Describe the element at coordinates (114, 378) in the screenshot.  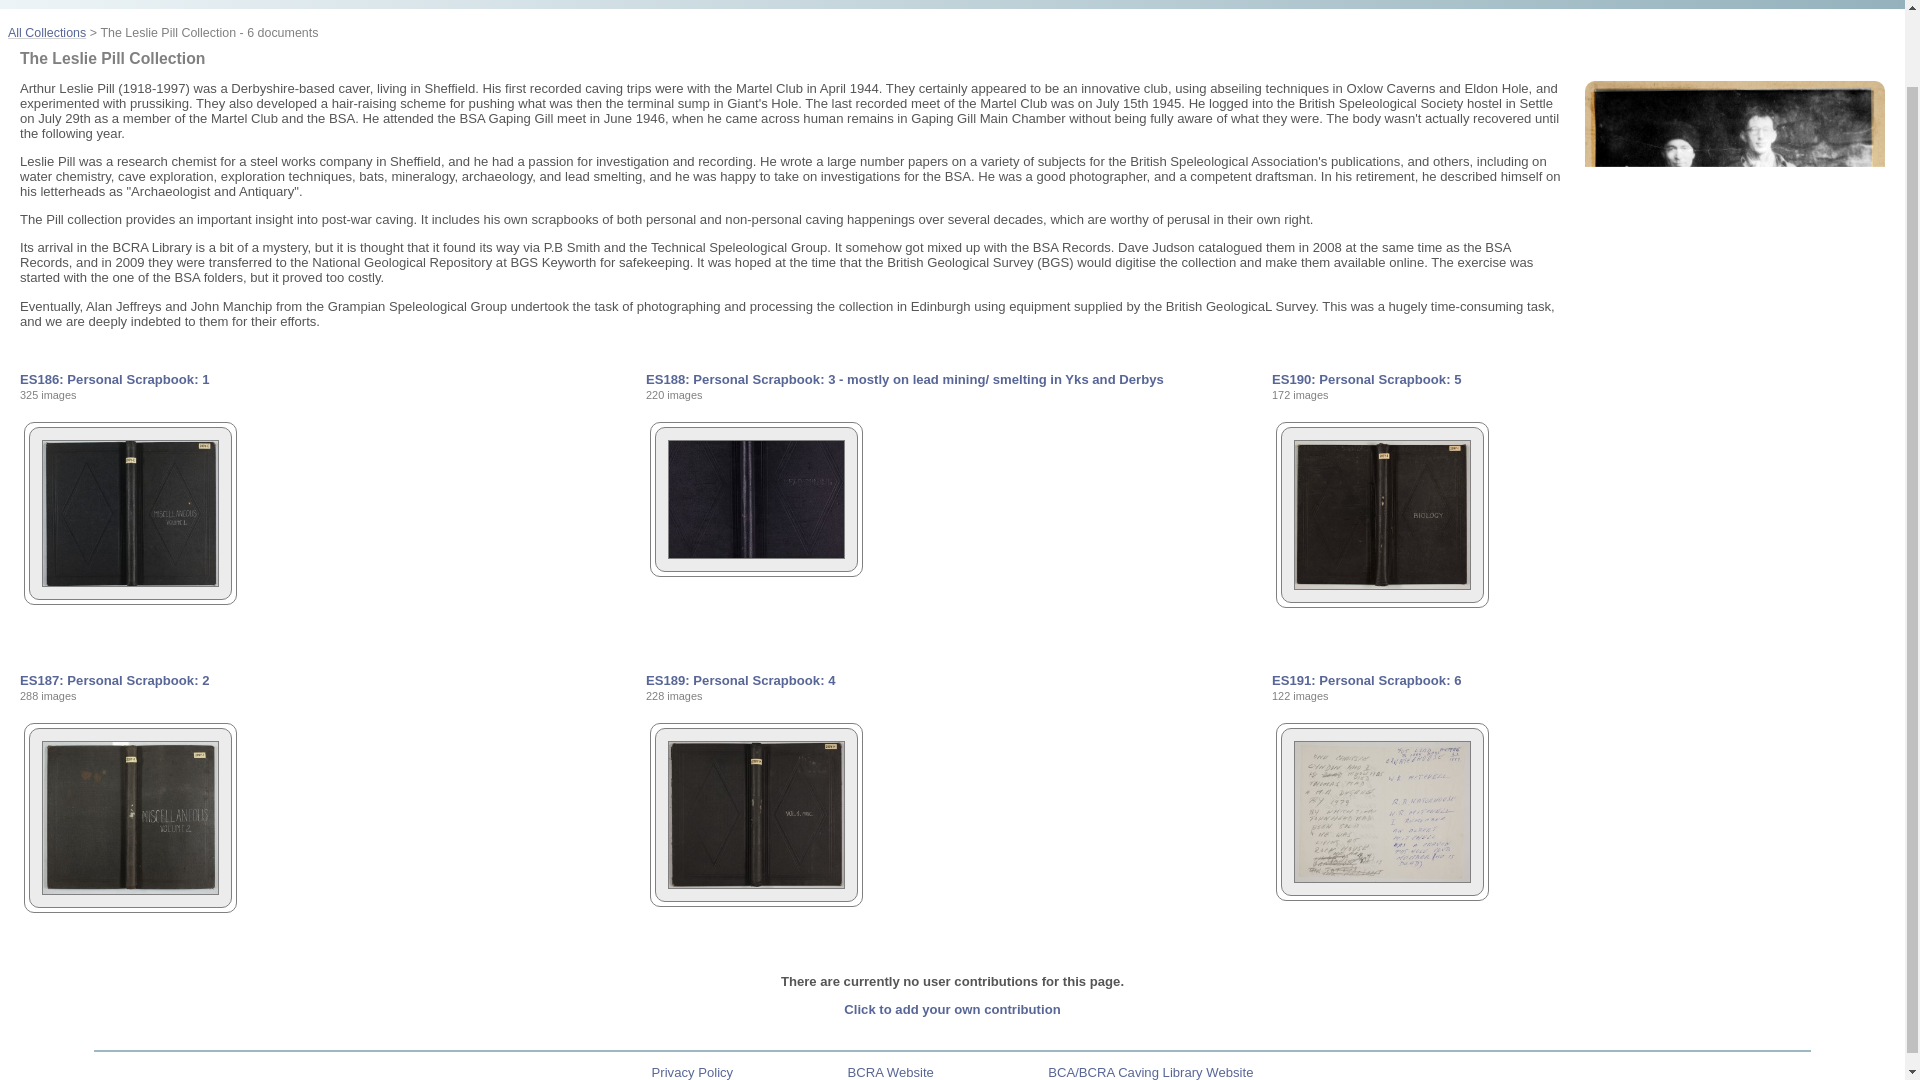
I see `ES186: Personal Scrapbook: 1` at that location.